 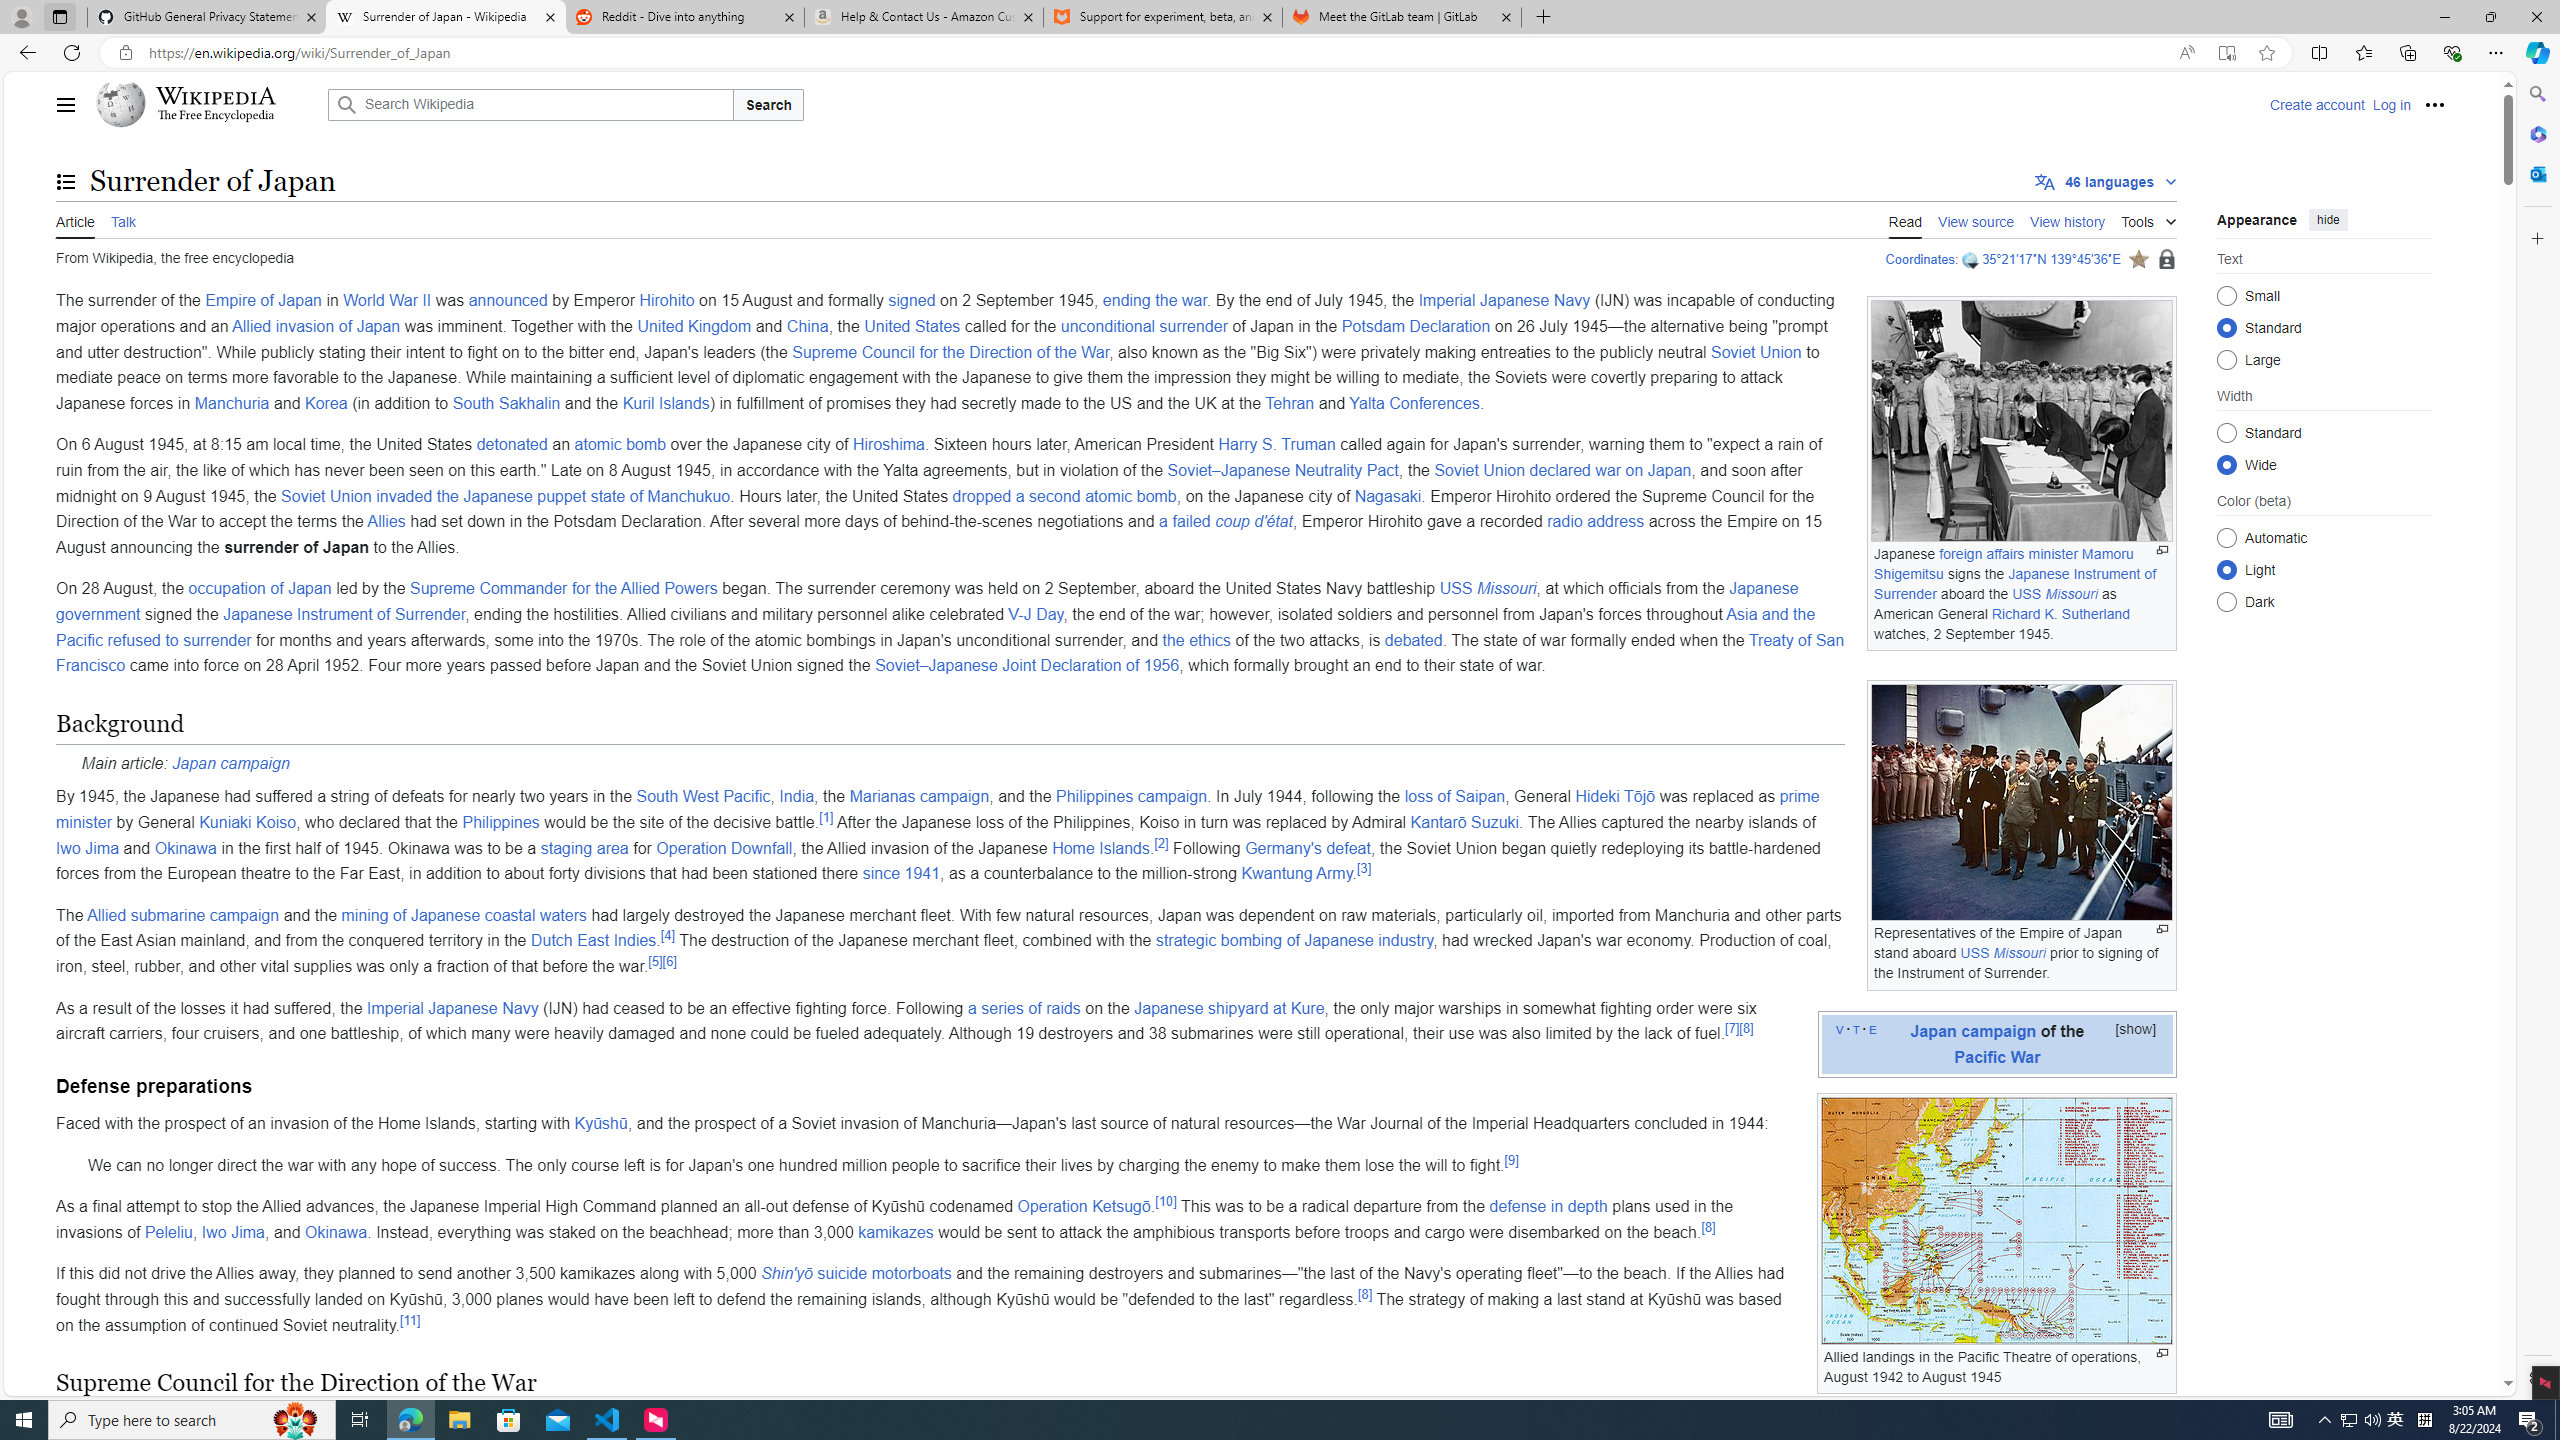 What do you see at coordinates (1415, 326) in the screenshot?
I see `Potsdam Declaration` at bounding box center [1415, 326].